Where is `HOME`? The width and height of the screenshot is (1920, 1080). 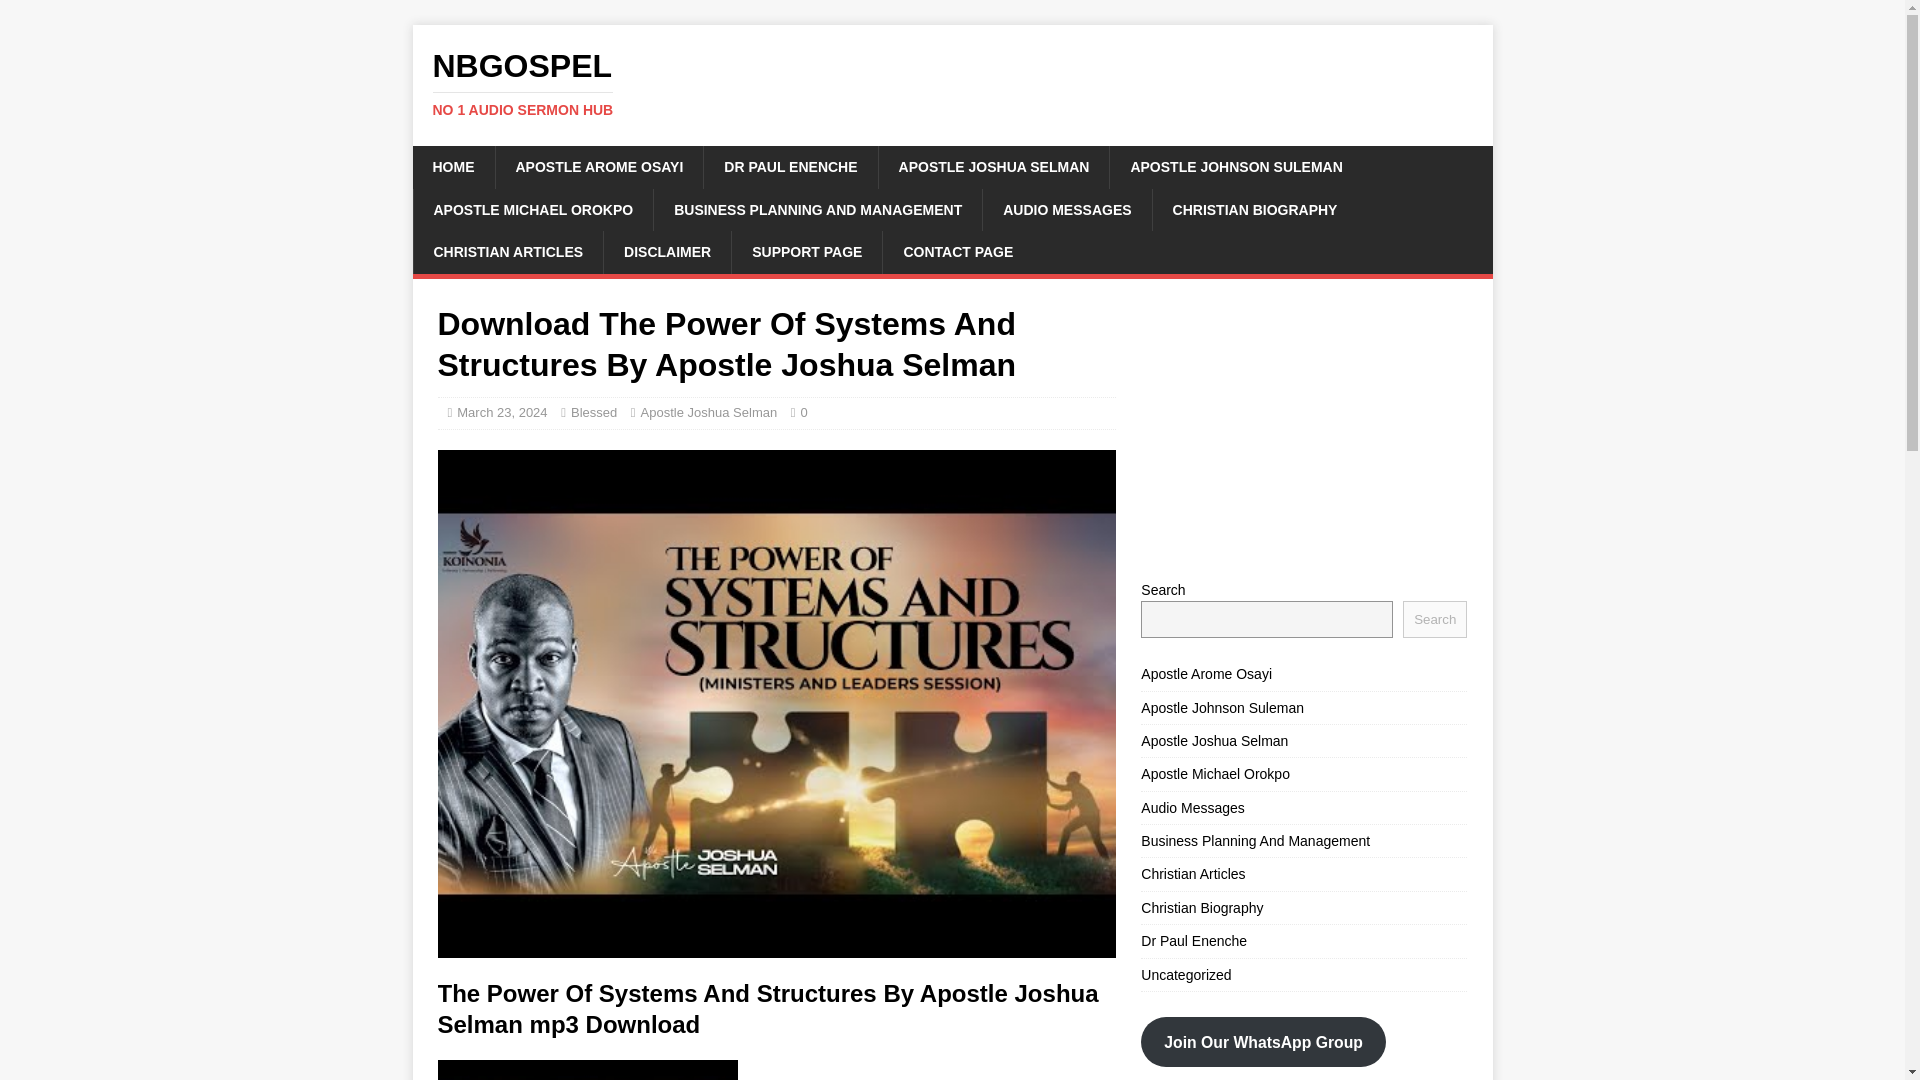
HOME is located at coordinates (1303, 428).